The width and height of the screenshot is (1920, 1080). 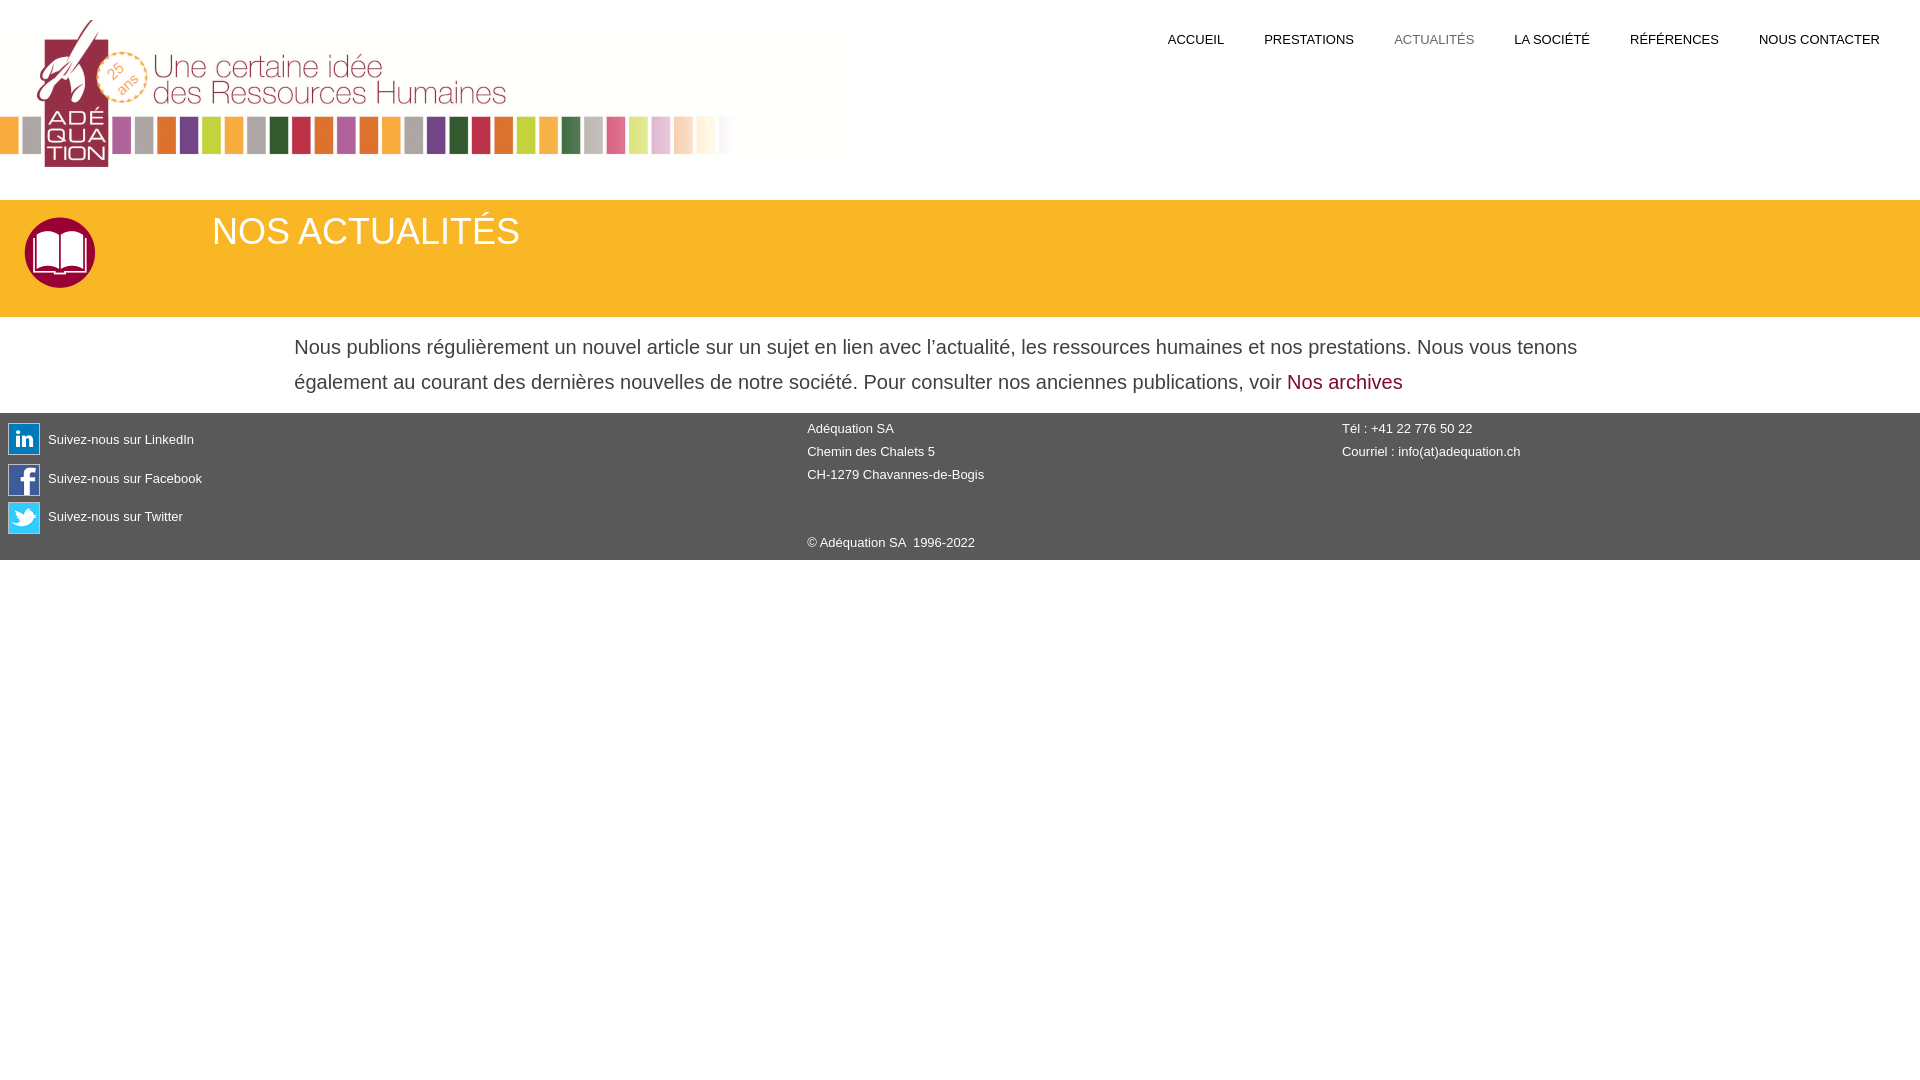 What do you see at coordinates (1309, 40) in the screenshot?
I see `PRESTATIONS` at bounding box center [1309, 40].